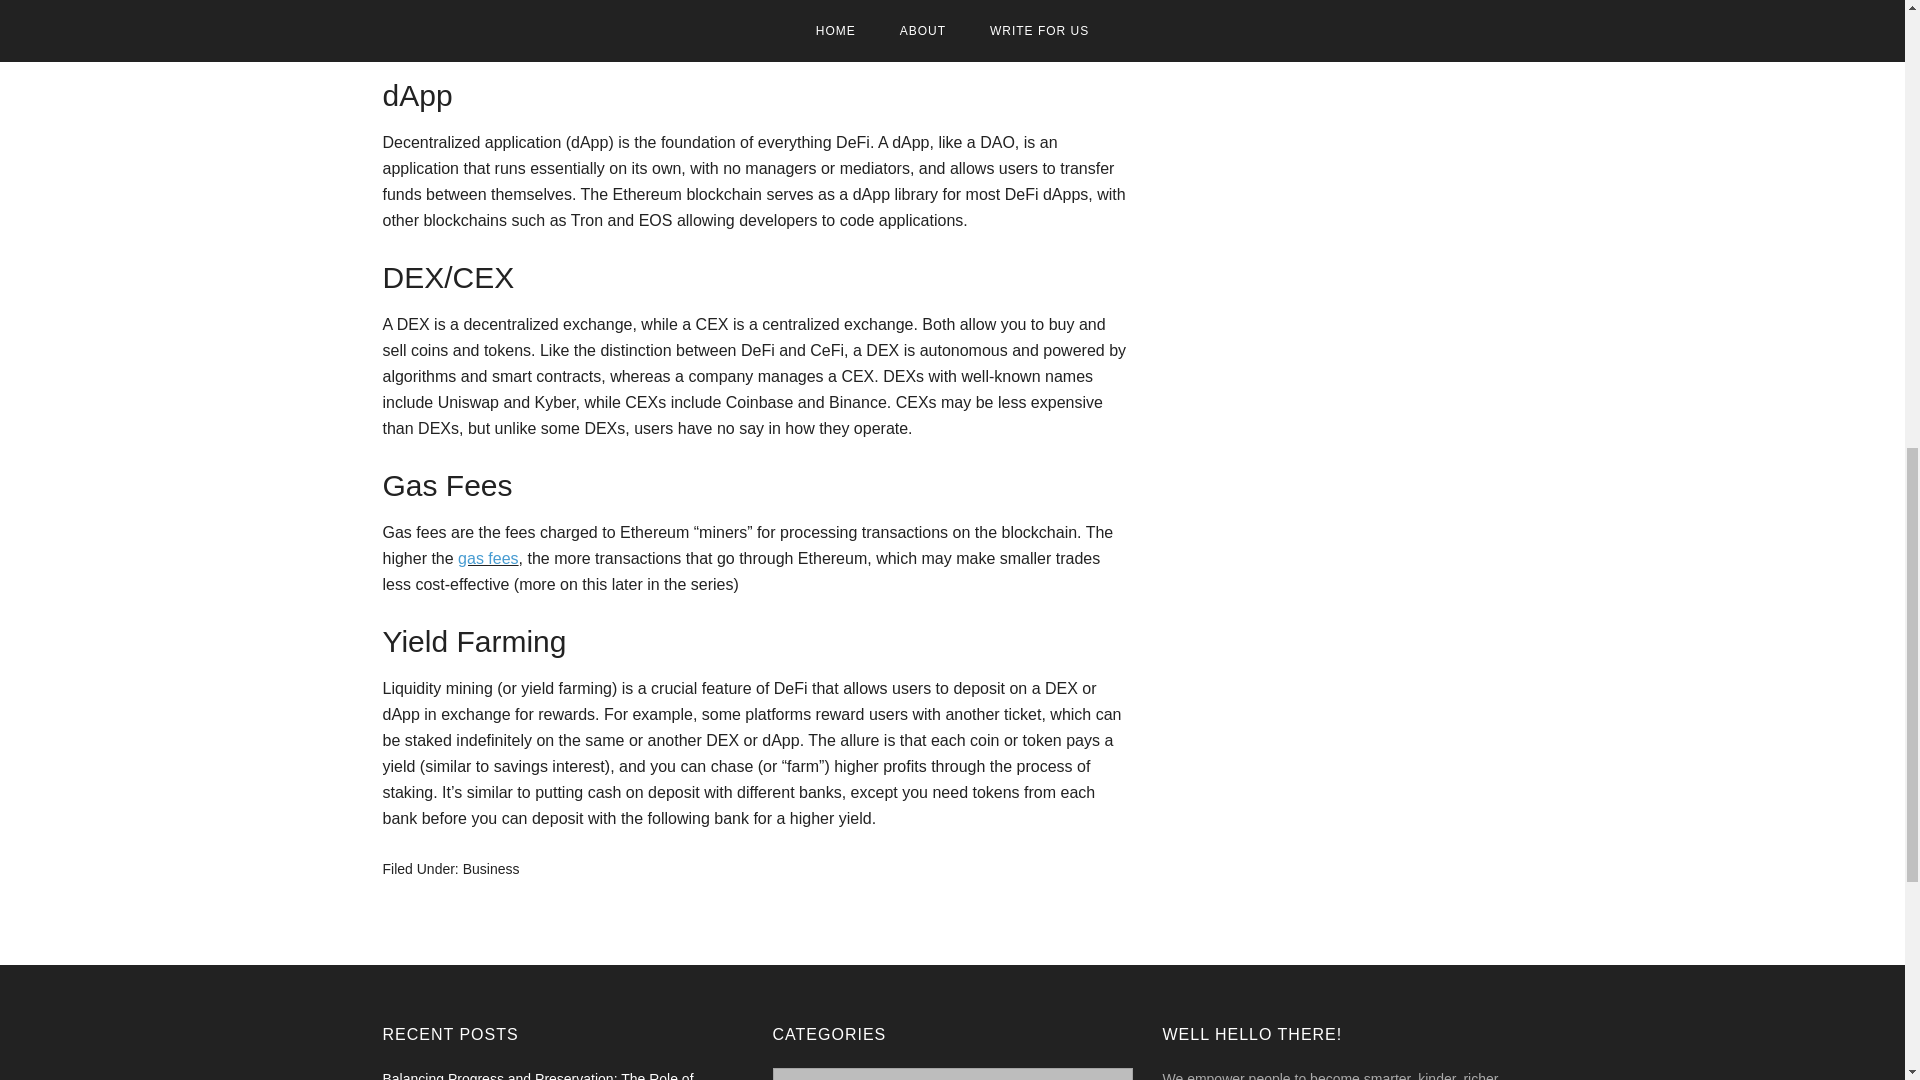 The height and width of the screenshot is (1080, 1920). I want to click on gas fees, so click(488, 558).